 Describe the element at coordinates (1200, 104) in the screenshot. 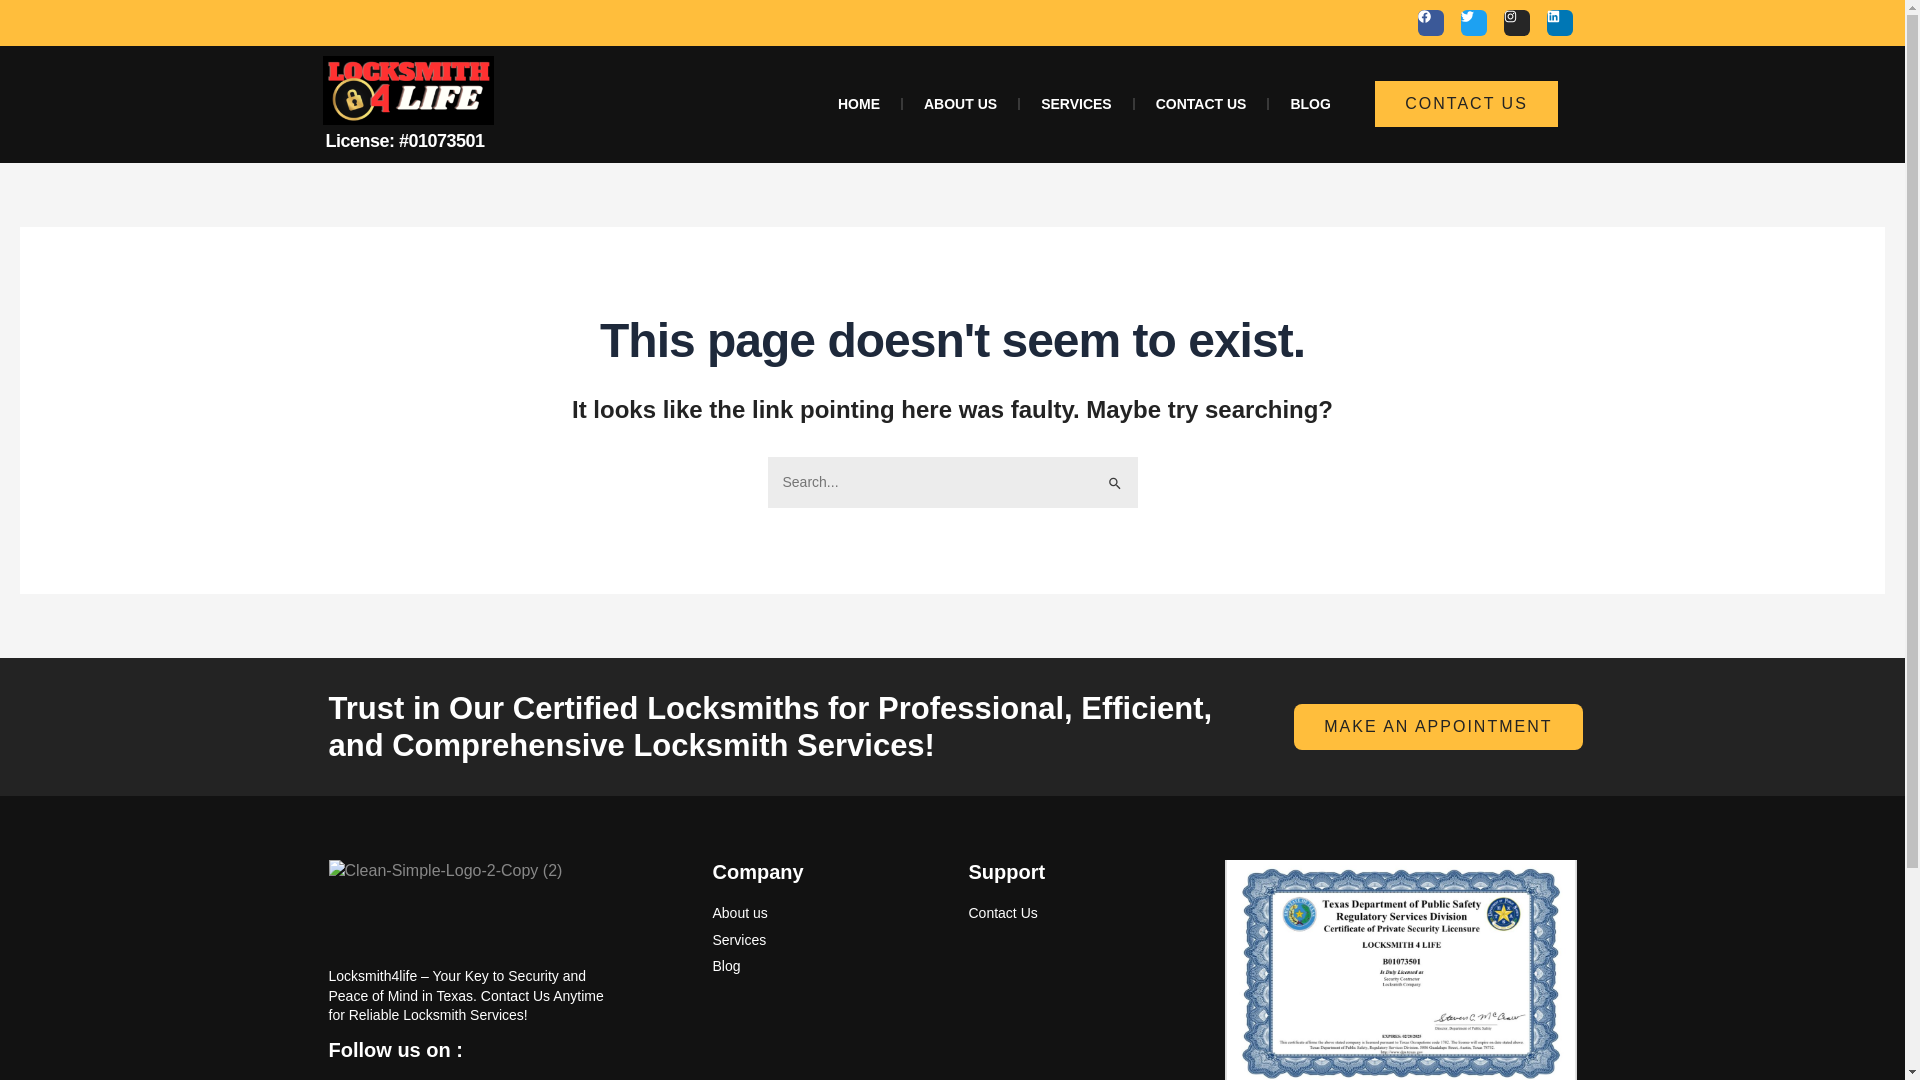

I see `CONTACT US` at that location.